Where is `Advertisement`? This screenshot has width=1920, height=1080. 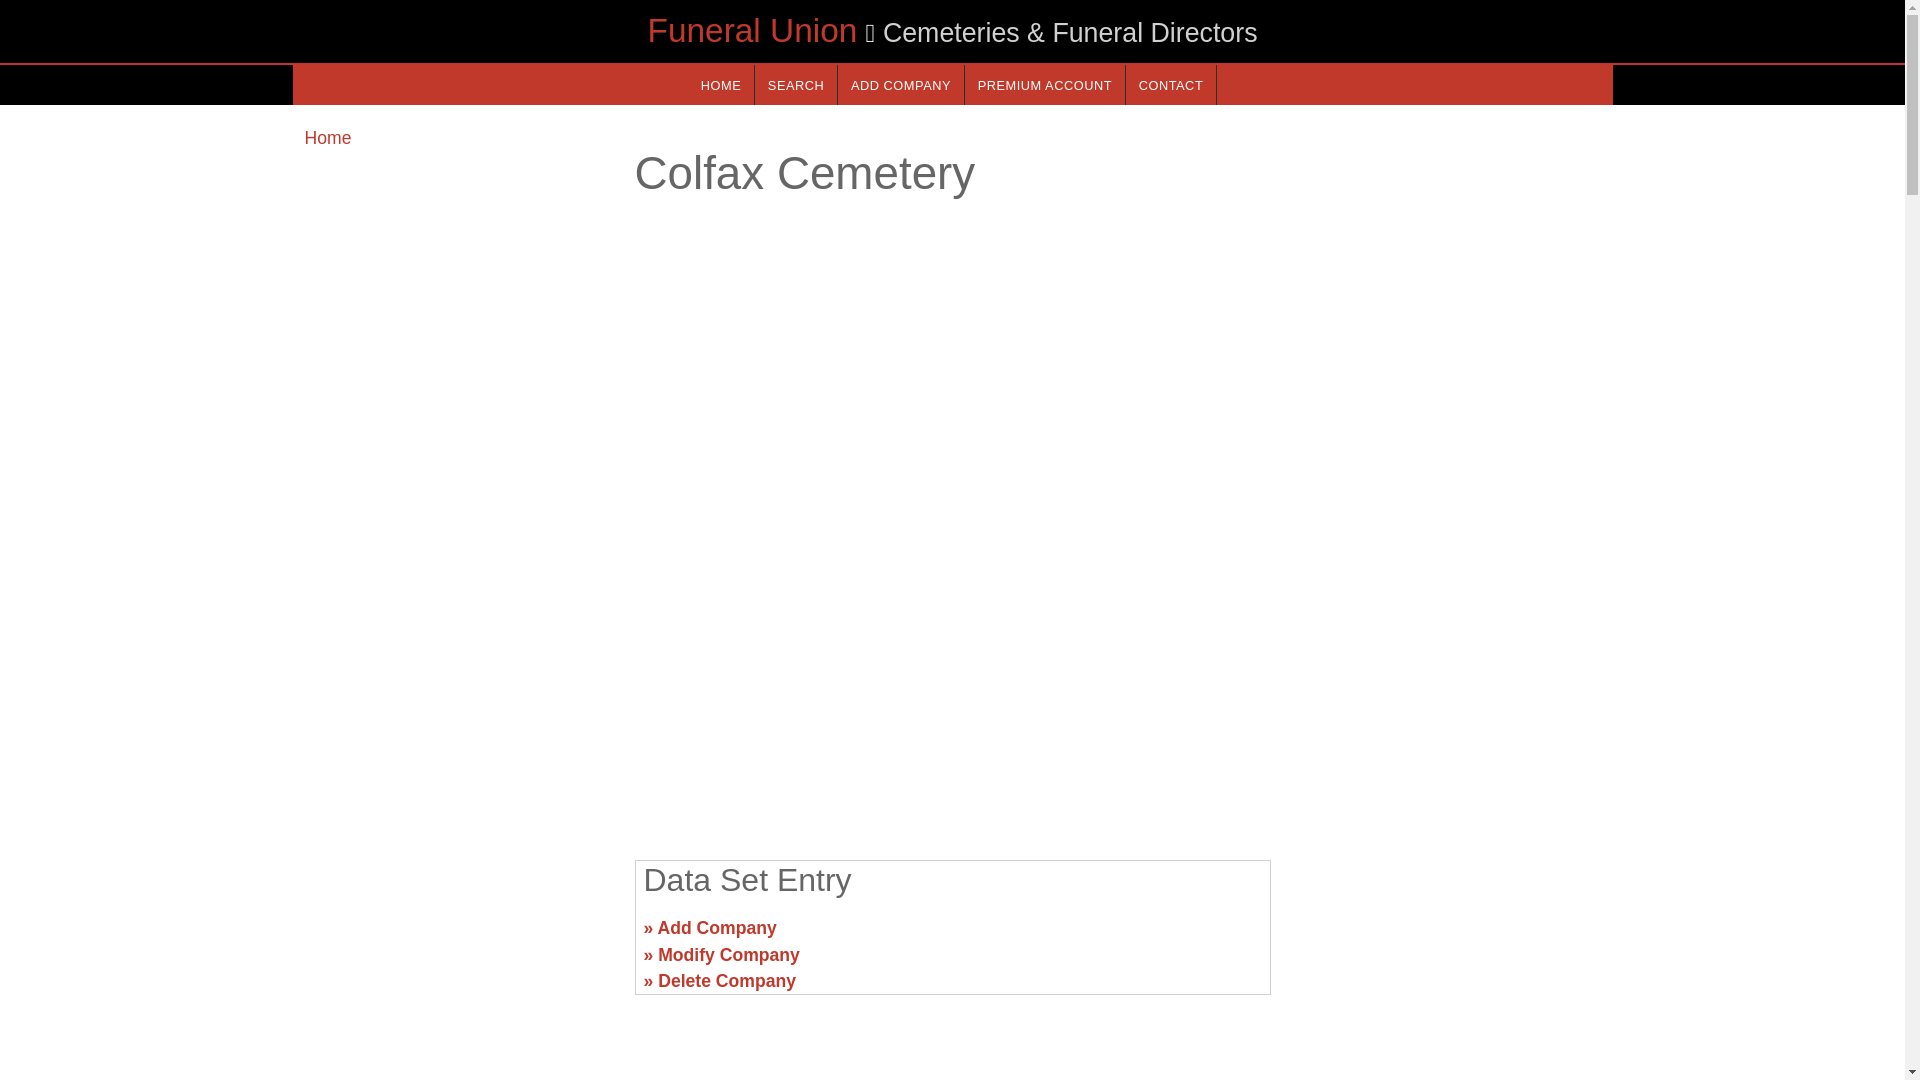
Advertisement is located at coordinates (1446, 936).